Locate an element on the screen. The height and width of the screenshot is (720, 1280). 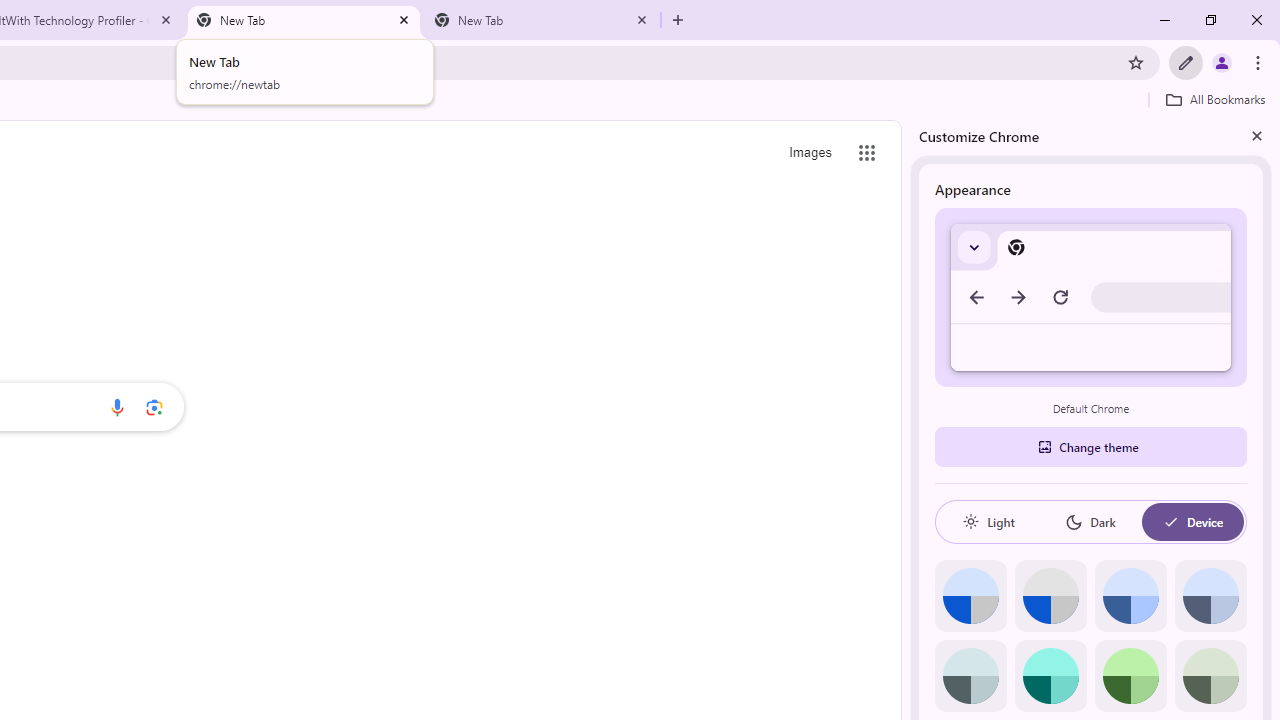
Search by image is located at coordinates (154, 407).